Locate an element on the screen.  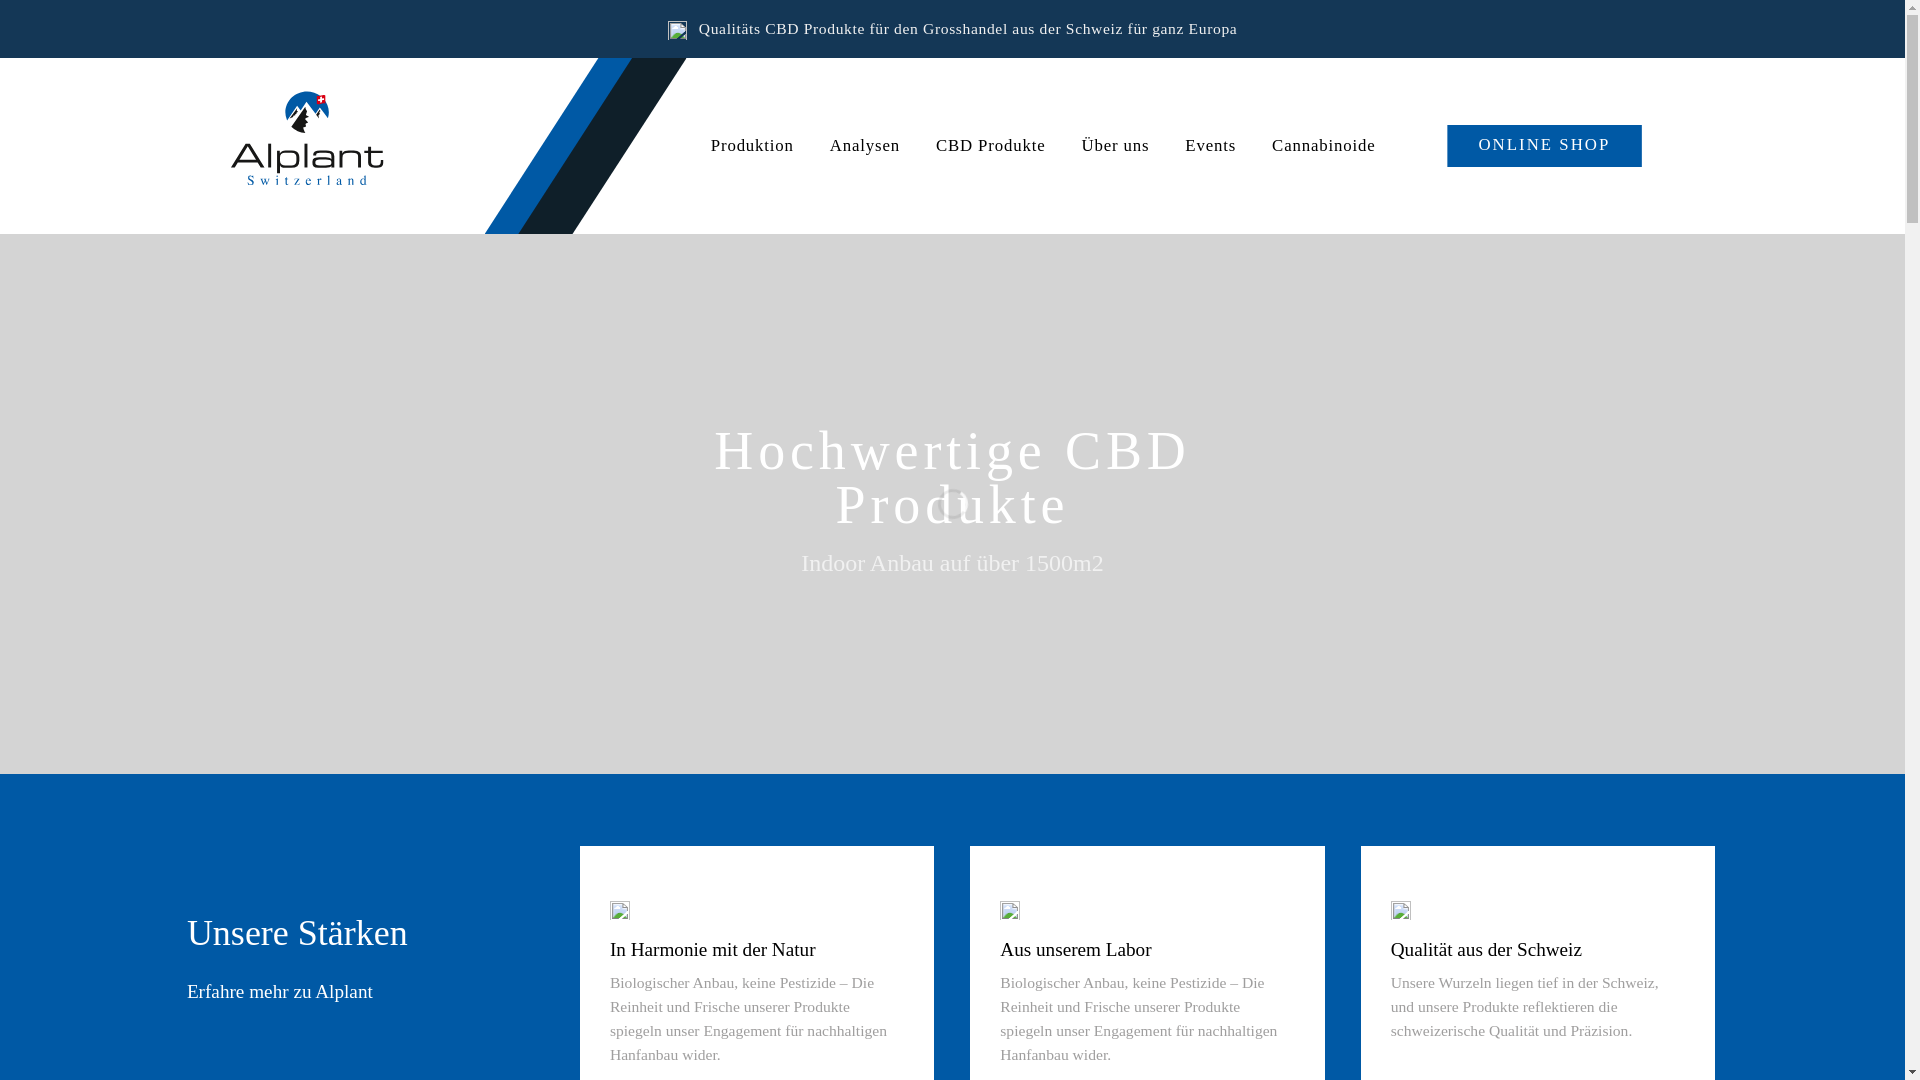
Alplant - Hochwertige CBD Produkte is located at coordinates (331, 146).